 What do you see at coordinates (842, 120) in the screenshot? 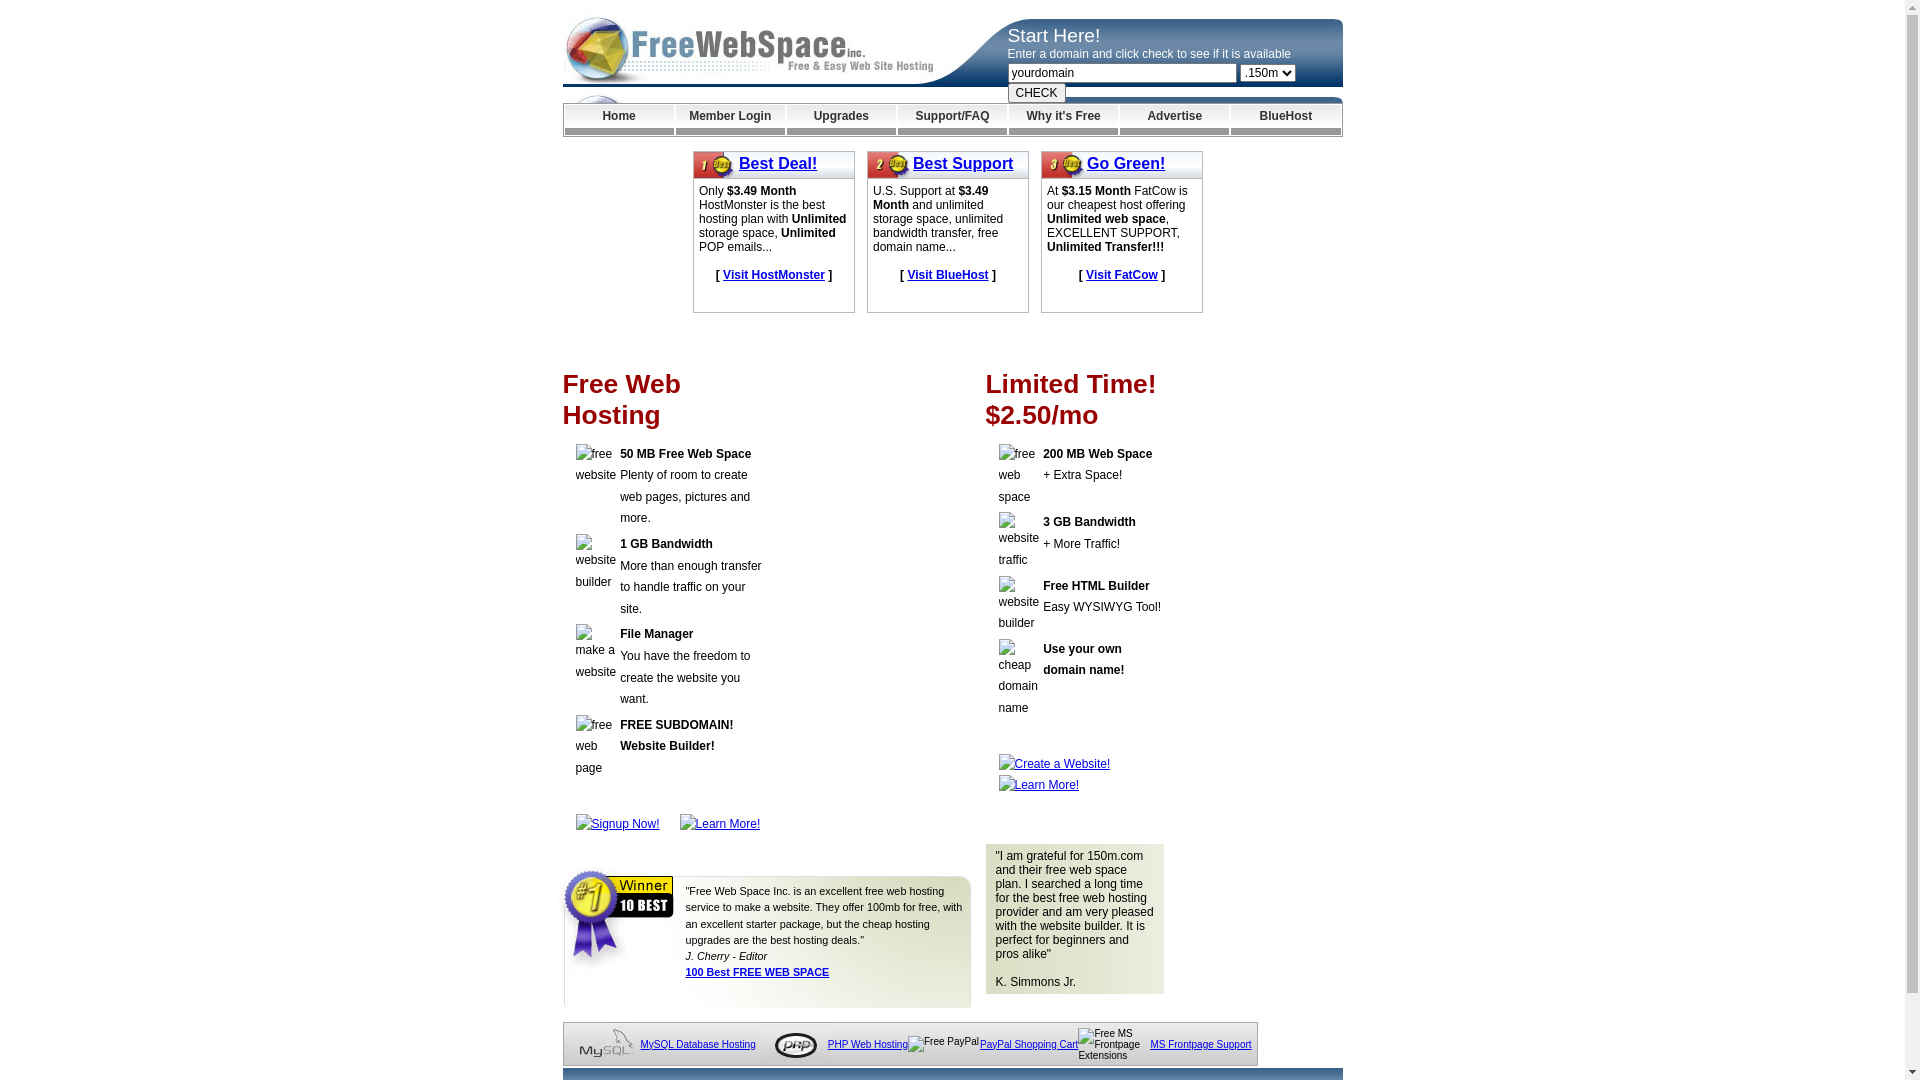
I see `Upgrades` at bounding box center [842, 120].